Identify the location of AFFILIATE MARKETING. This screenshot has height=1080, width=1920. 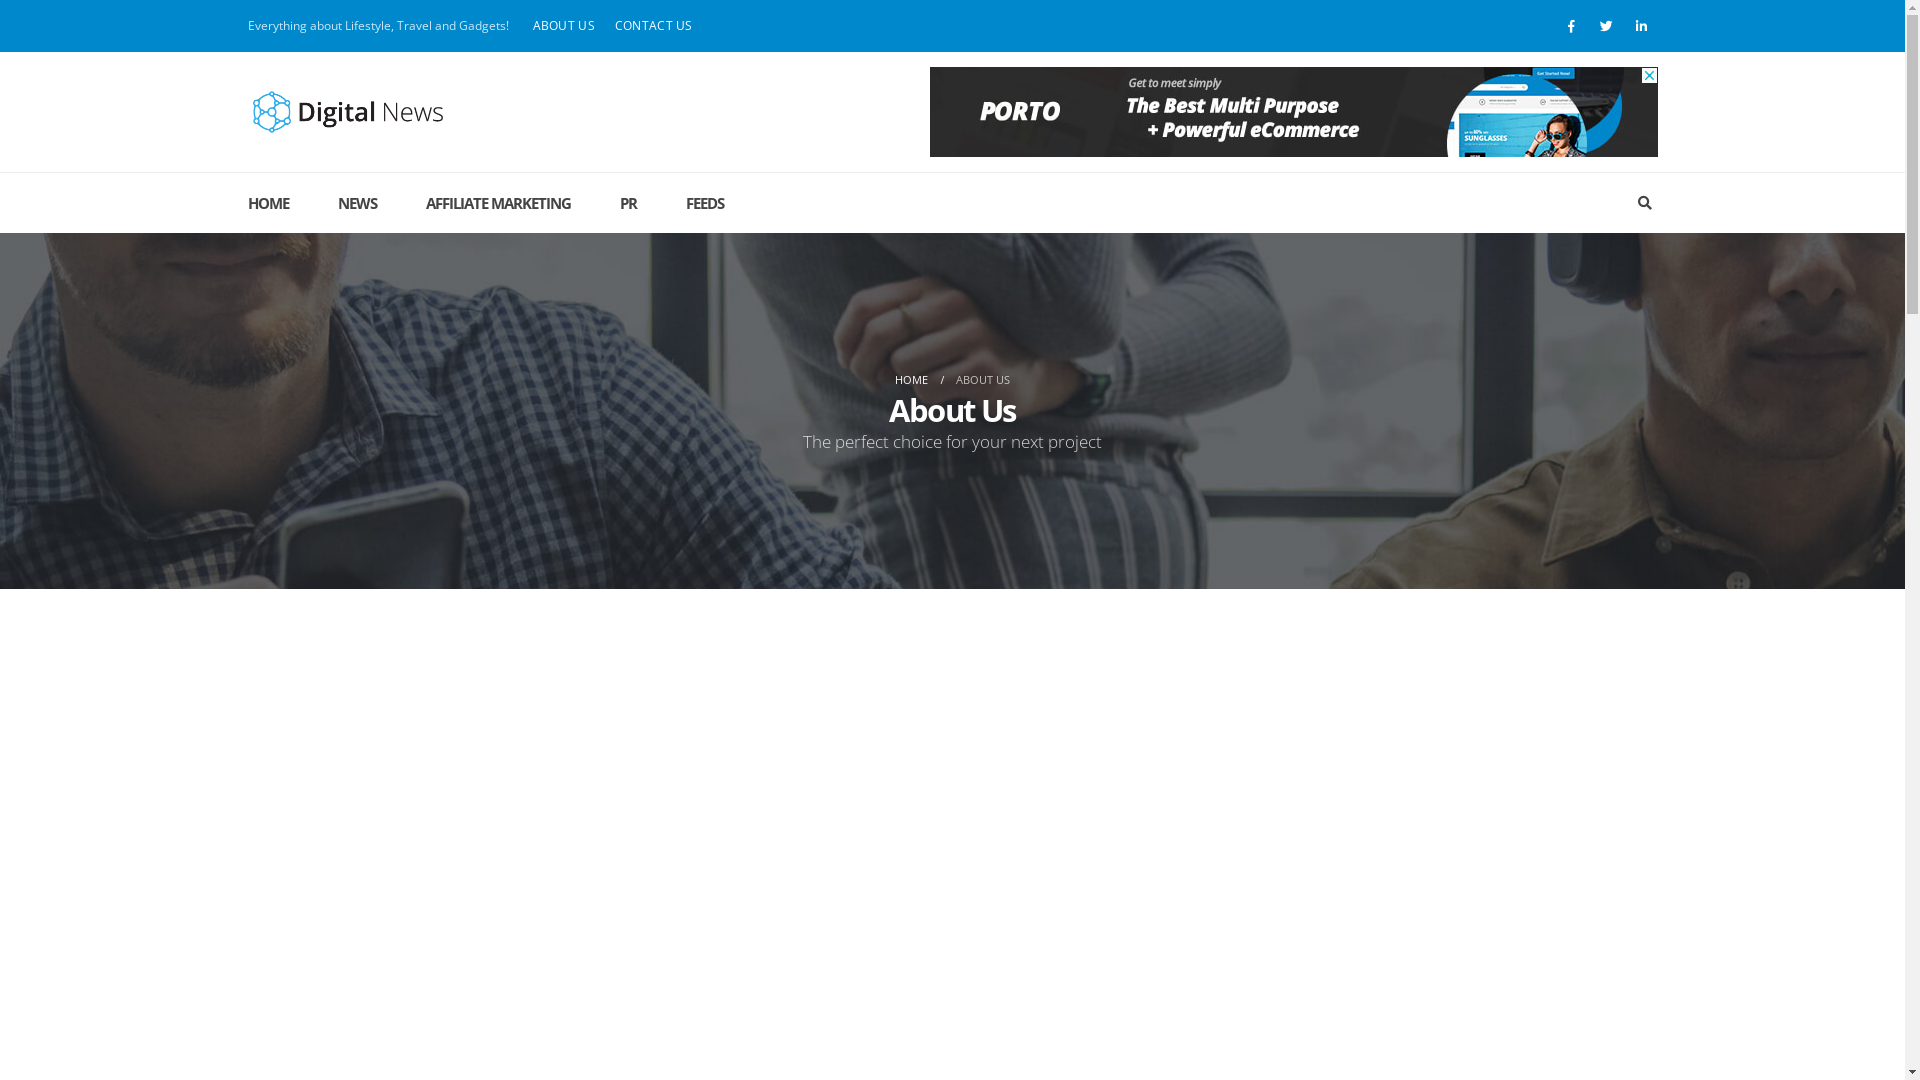
(498, 203).